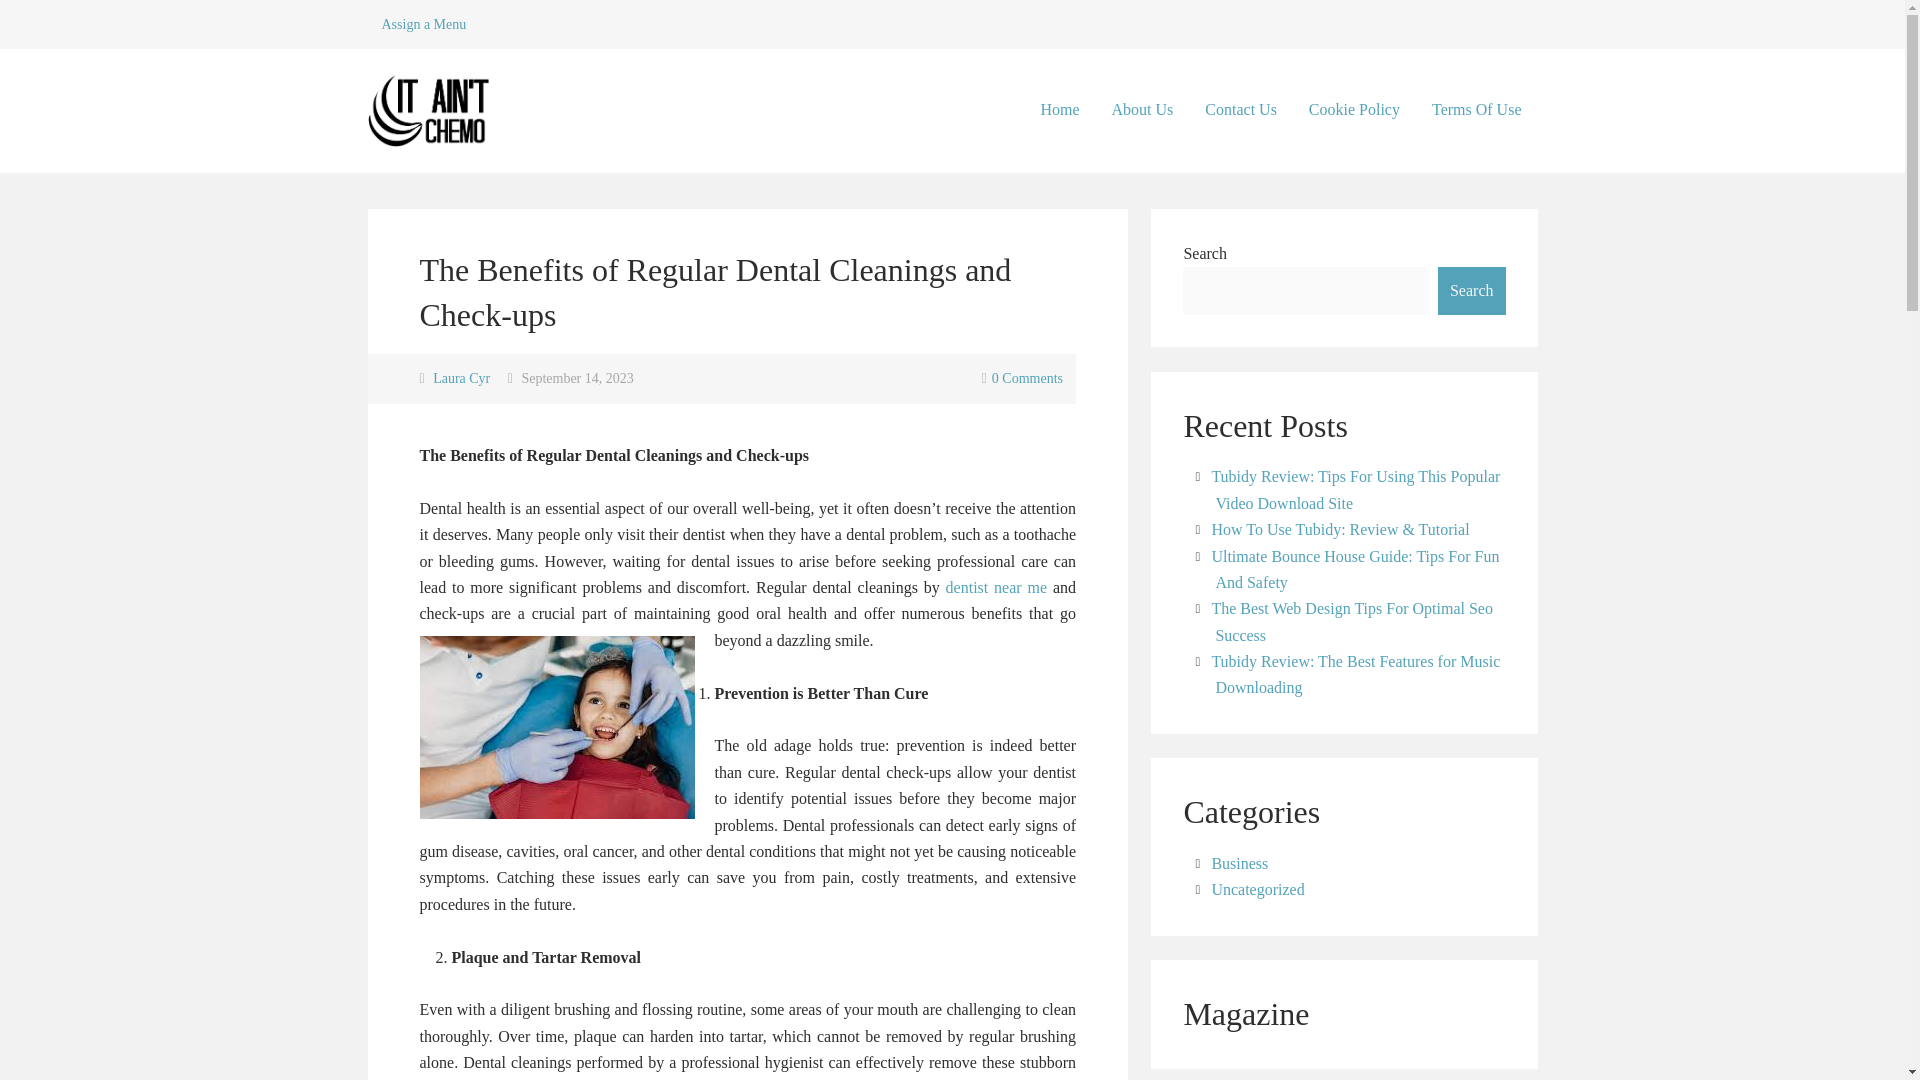  I want to click on The Best Web Design Tips For Optimal Seo Success, so click(1352, 621).